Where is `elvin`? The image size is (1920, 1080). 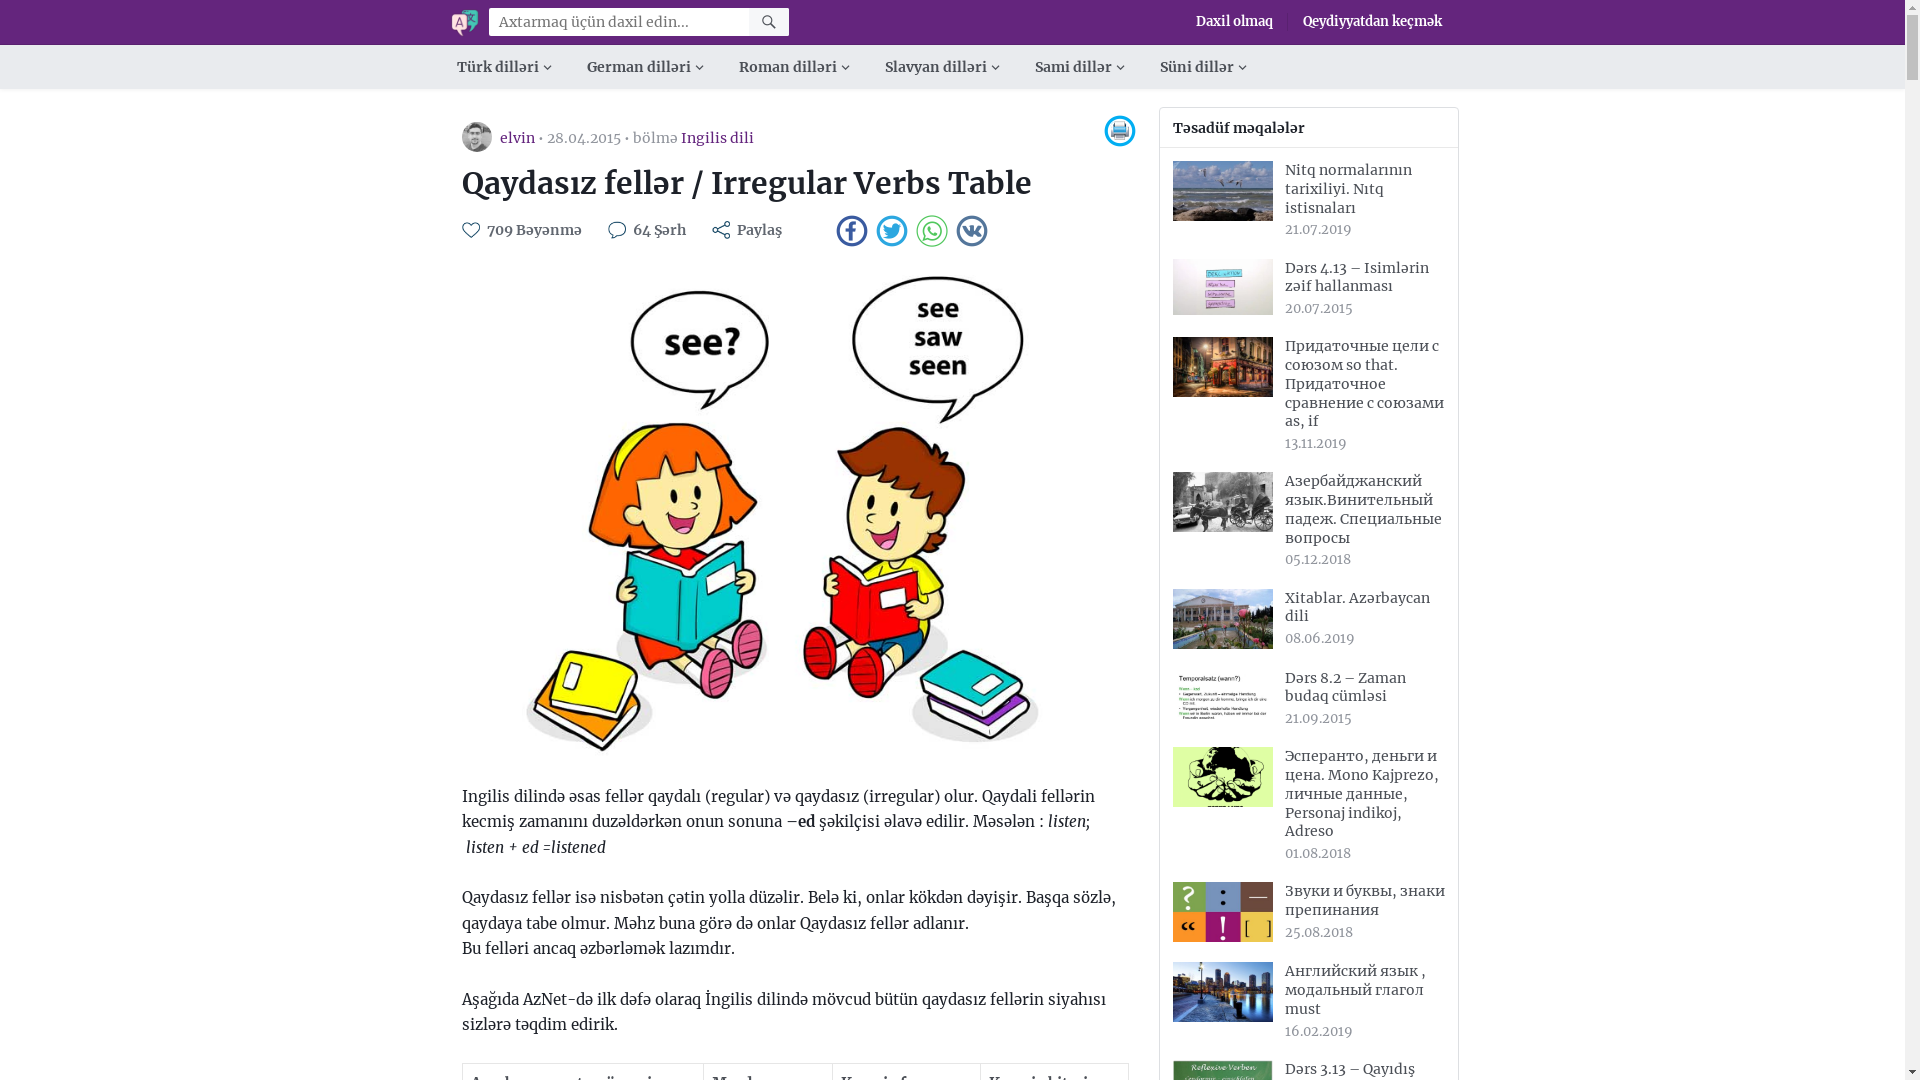 elvin is located at coordinates (518, 138).